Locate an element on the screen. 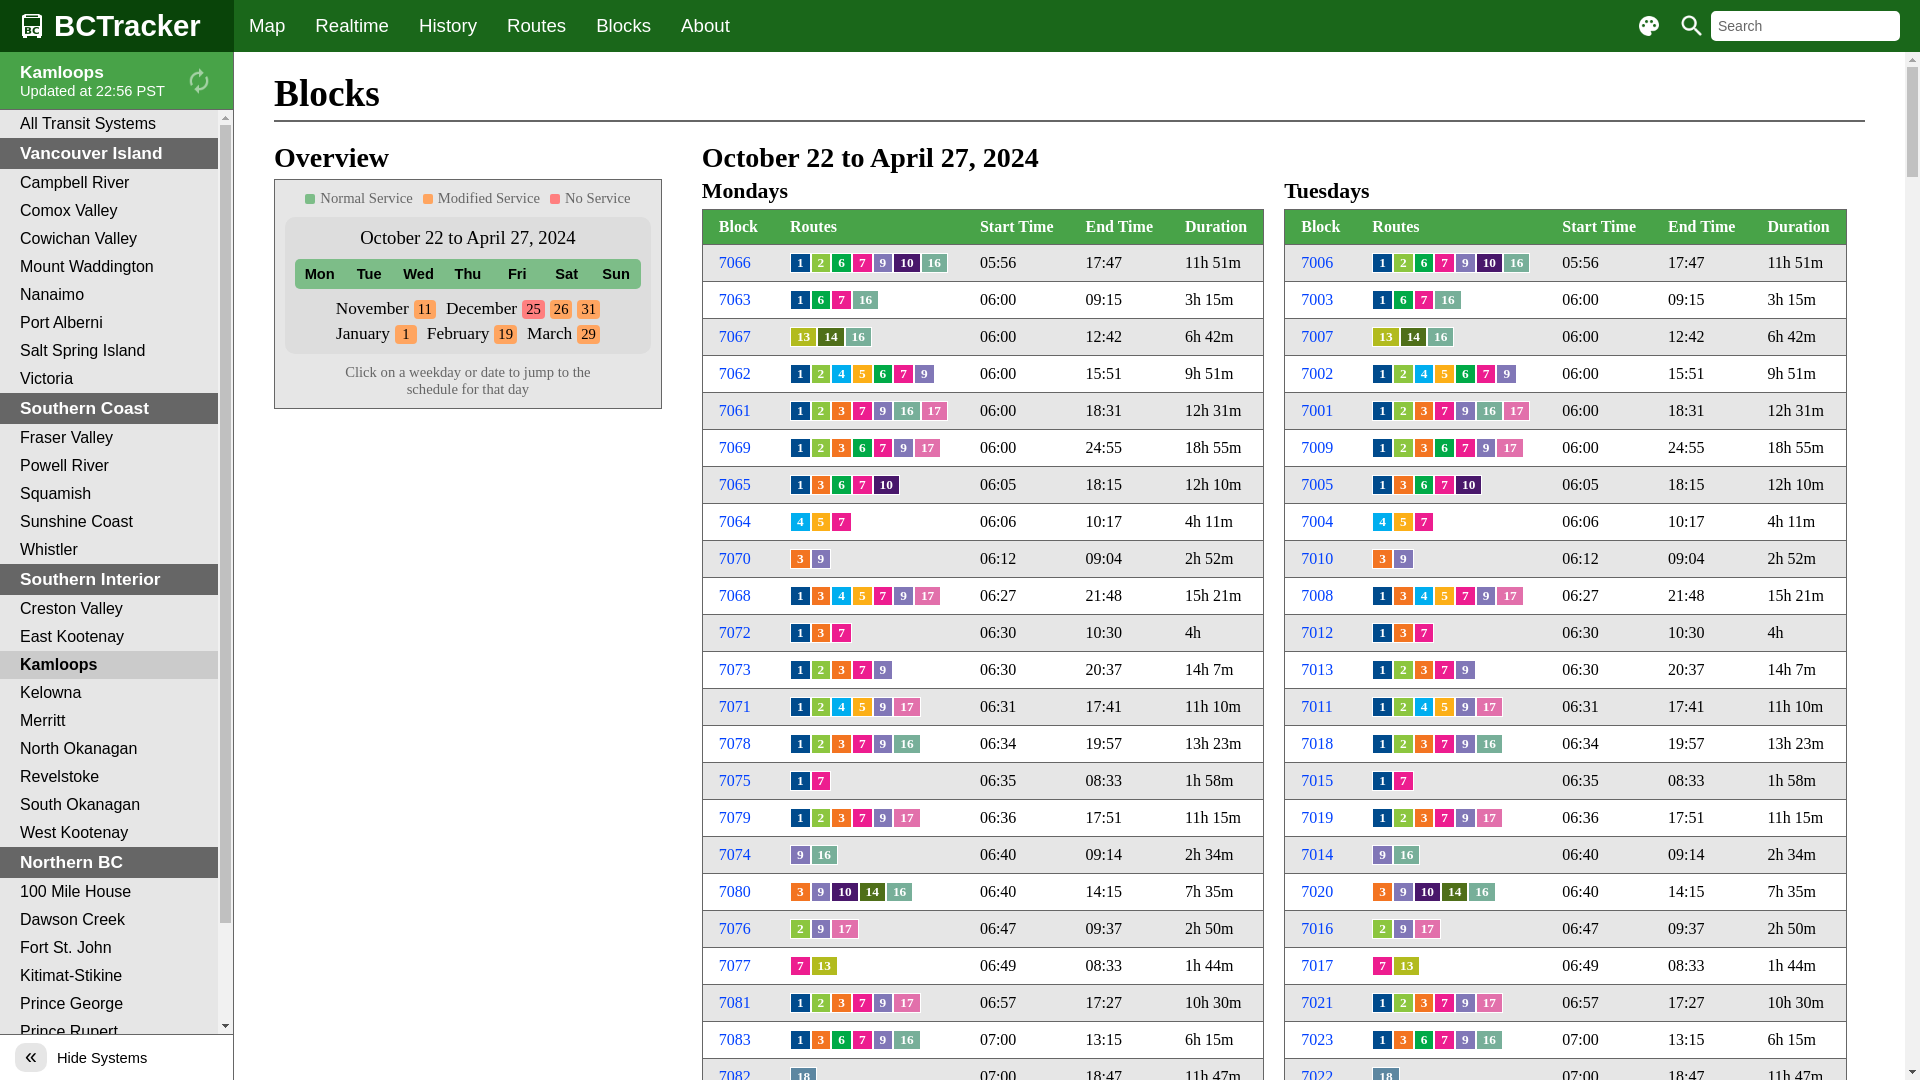 This screenshot has width=1920, height=1080. 2 is located at coordinates (1404, 707).